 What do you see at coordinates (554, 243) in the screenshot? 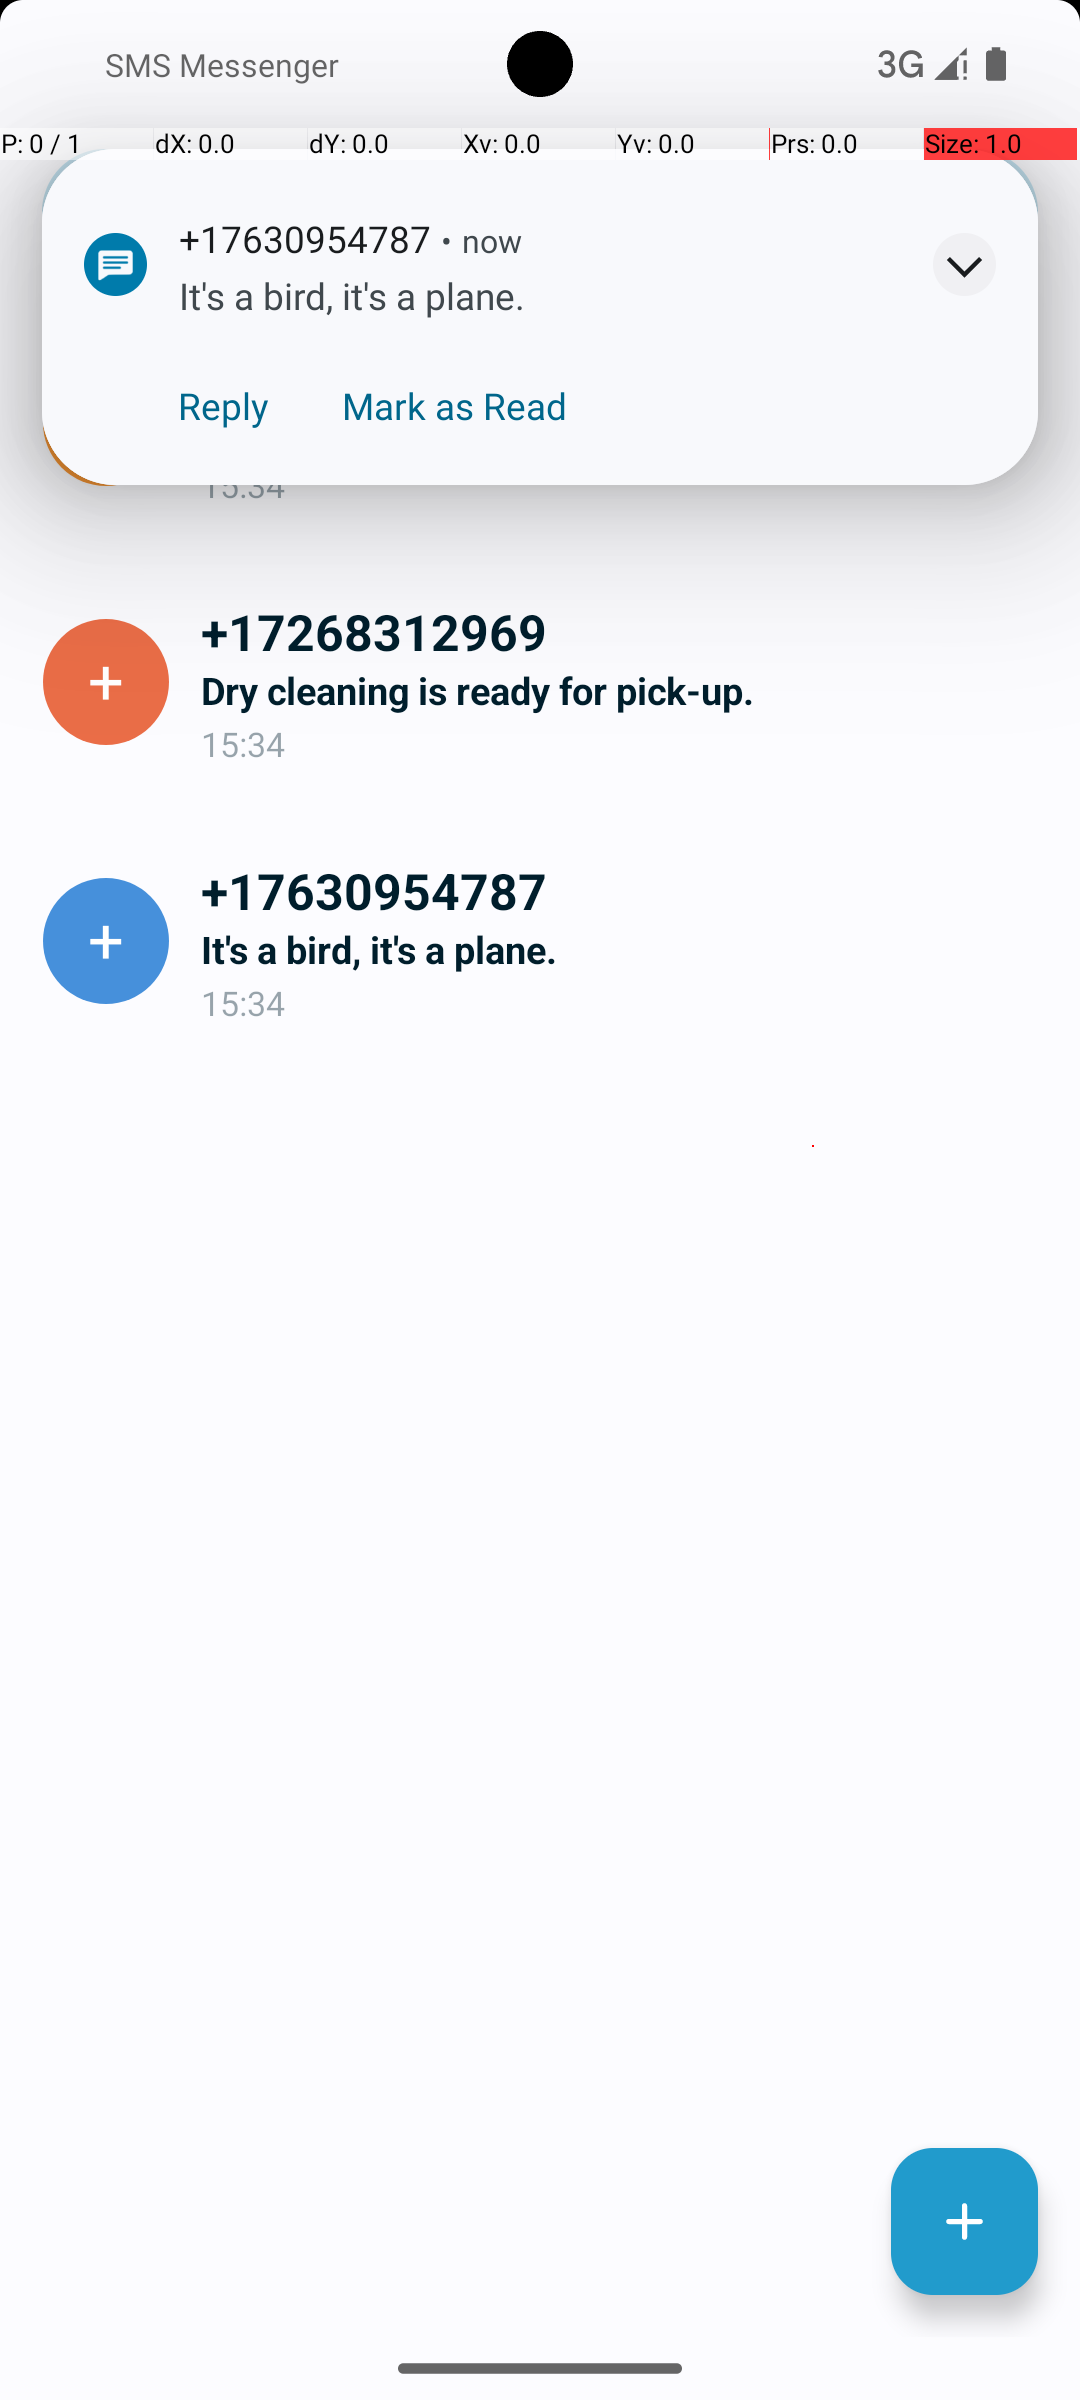
I see `Alerted` at bounding box center [554, 243].